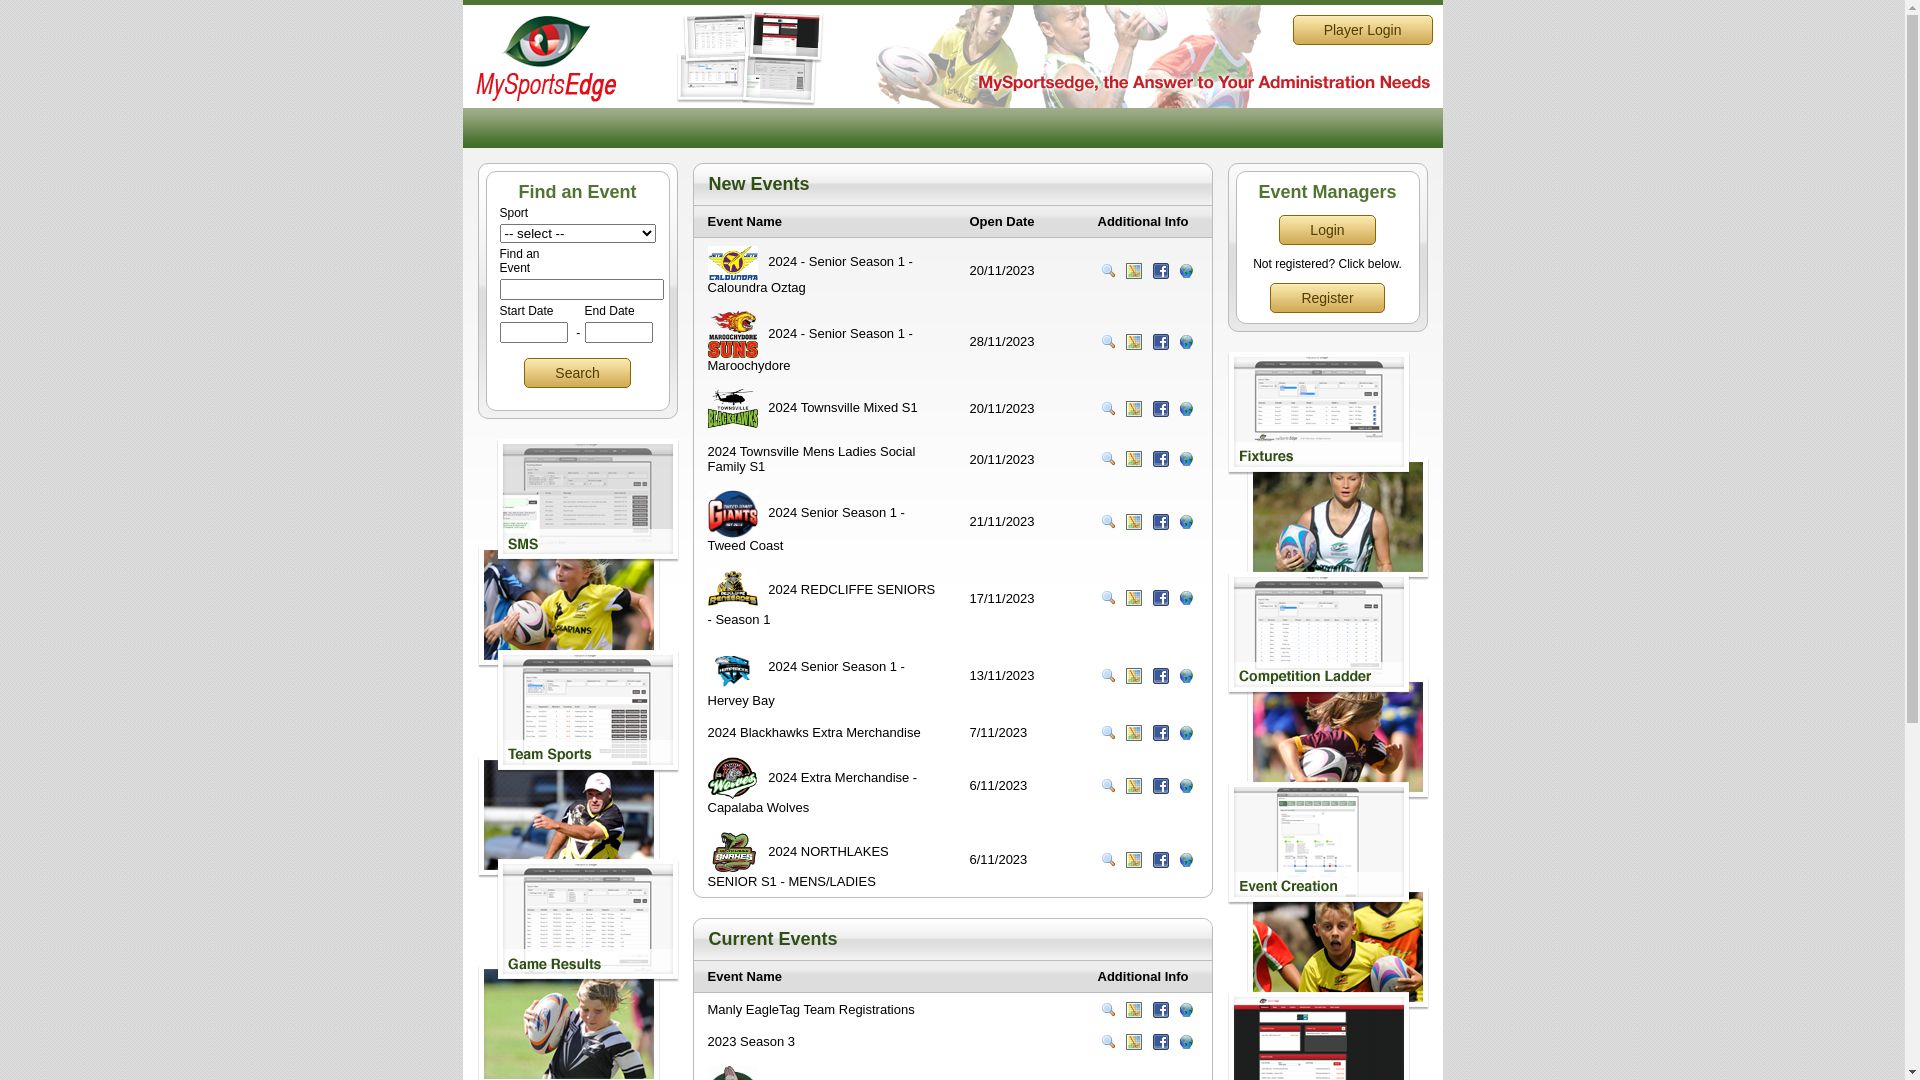 Image resolution: width=1920 pixels, height=1080 pixels. I want to click on View Event Information, so click(1108, 860).